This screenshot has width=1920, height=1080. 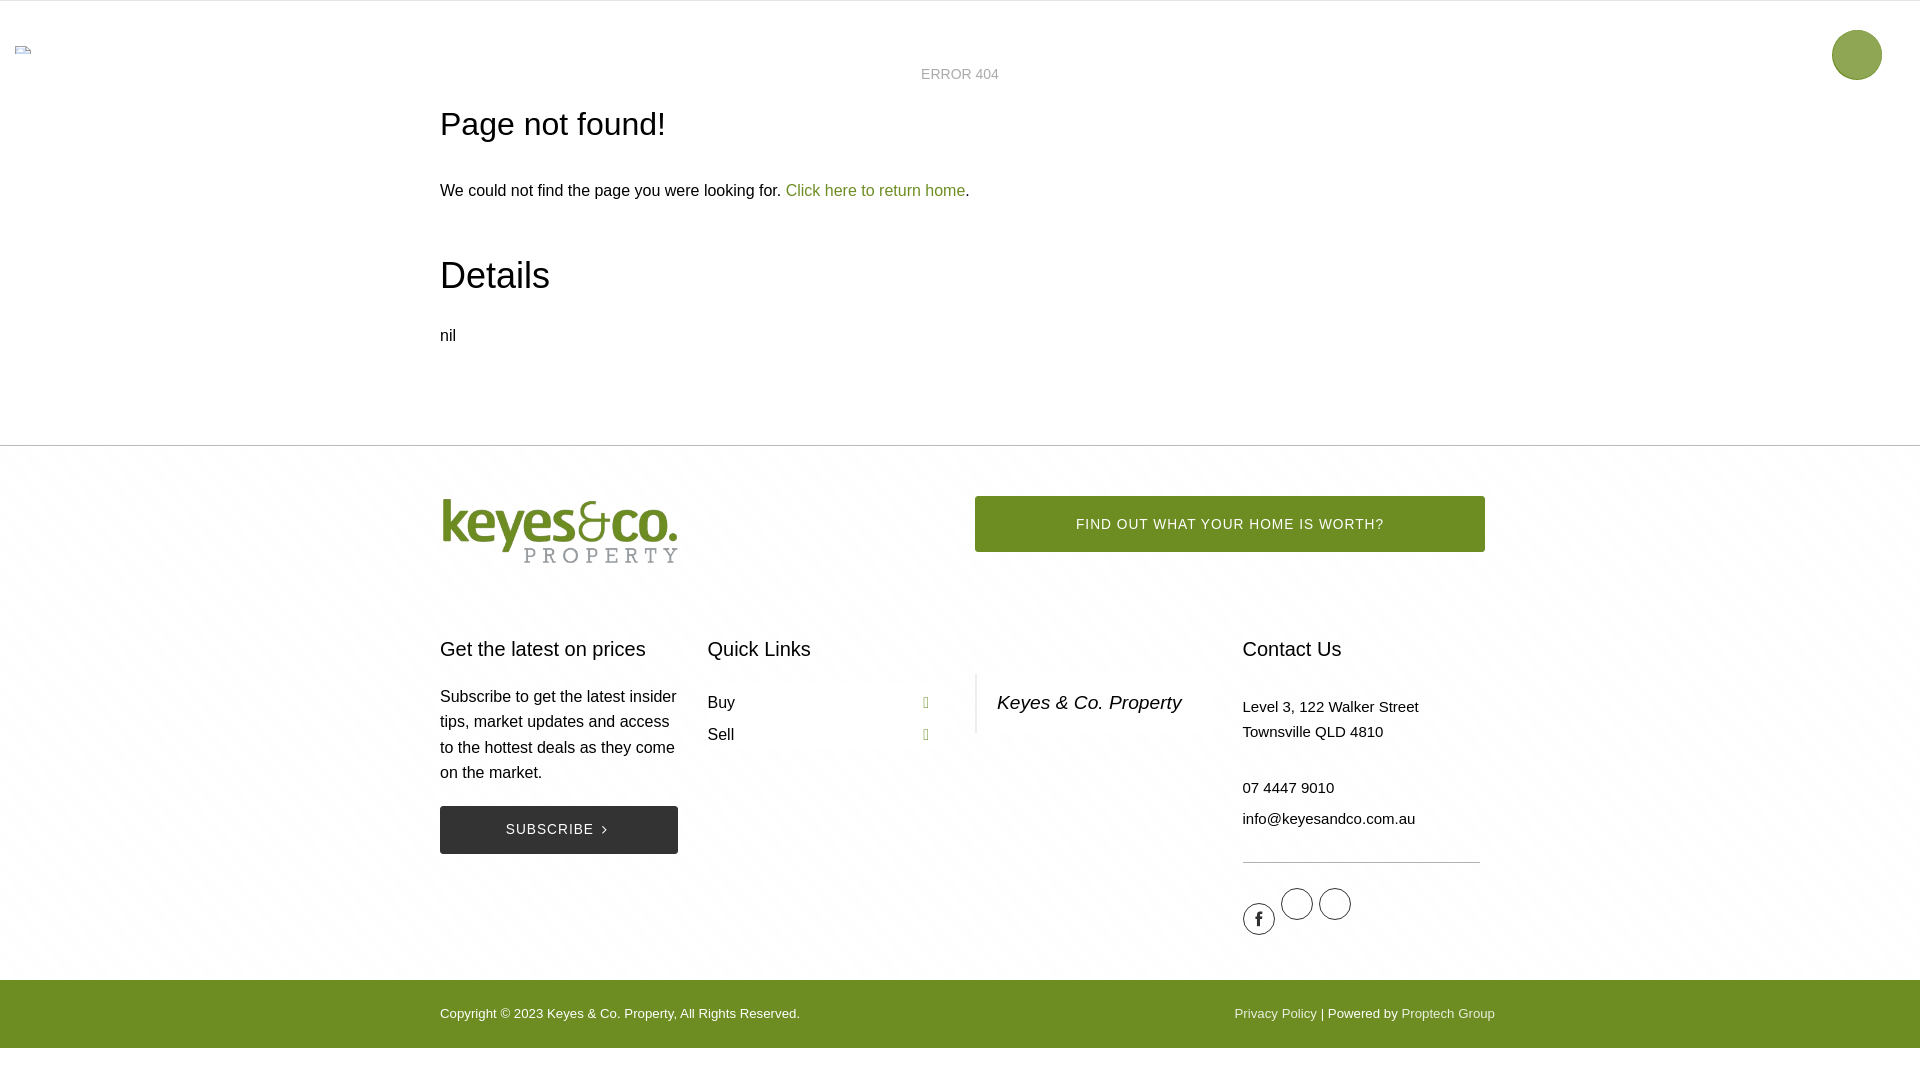 I want to click on SUBSCRIBE, so click(x=559, y=830).